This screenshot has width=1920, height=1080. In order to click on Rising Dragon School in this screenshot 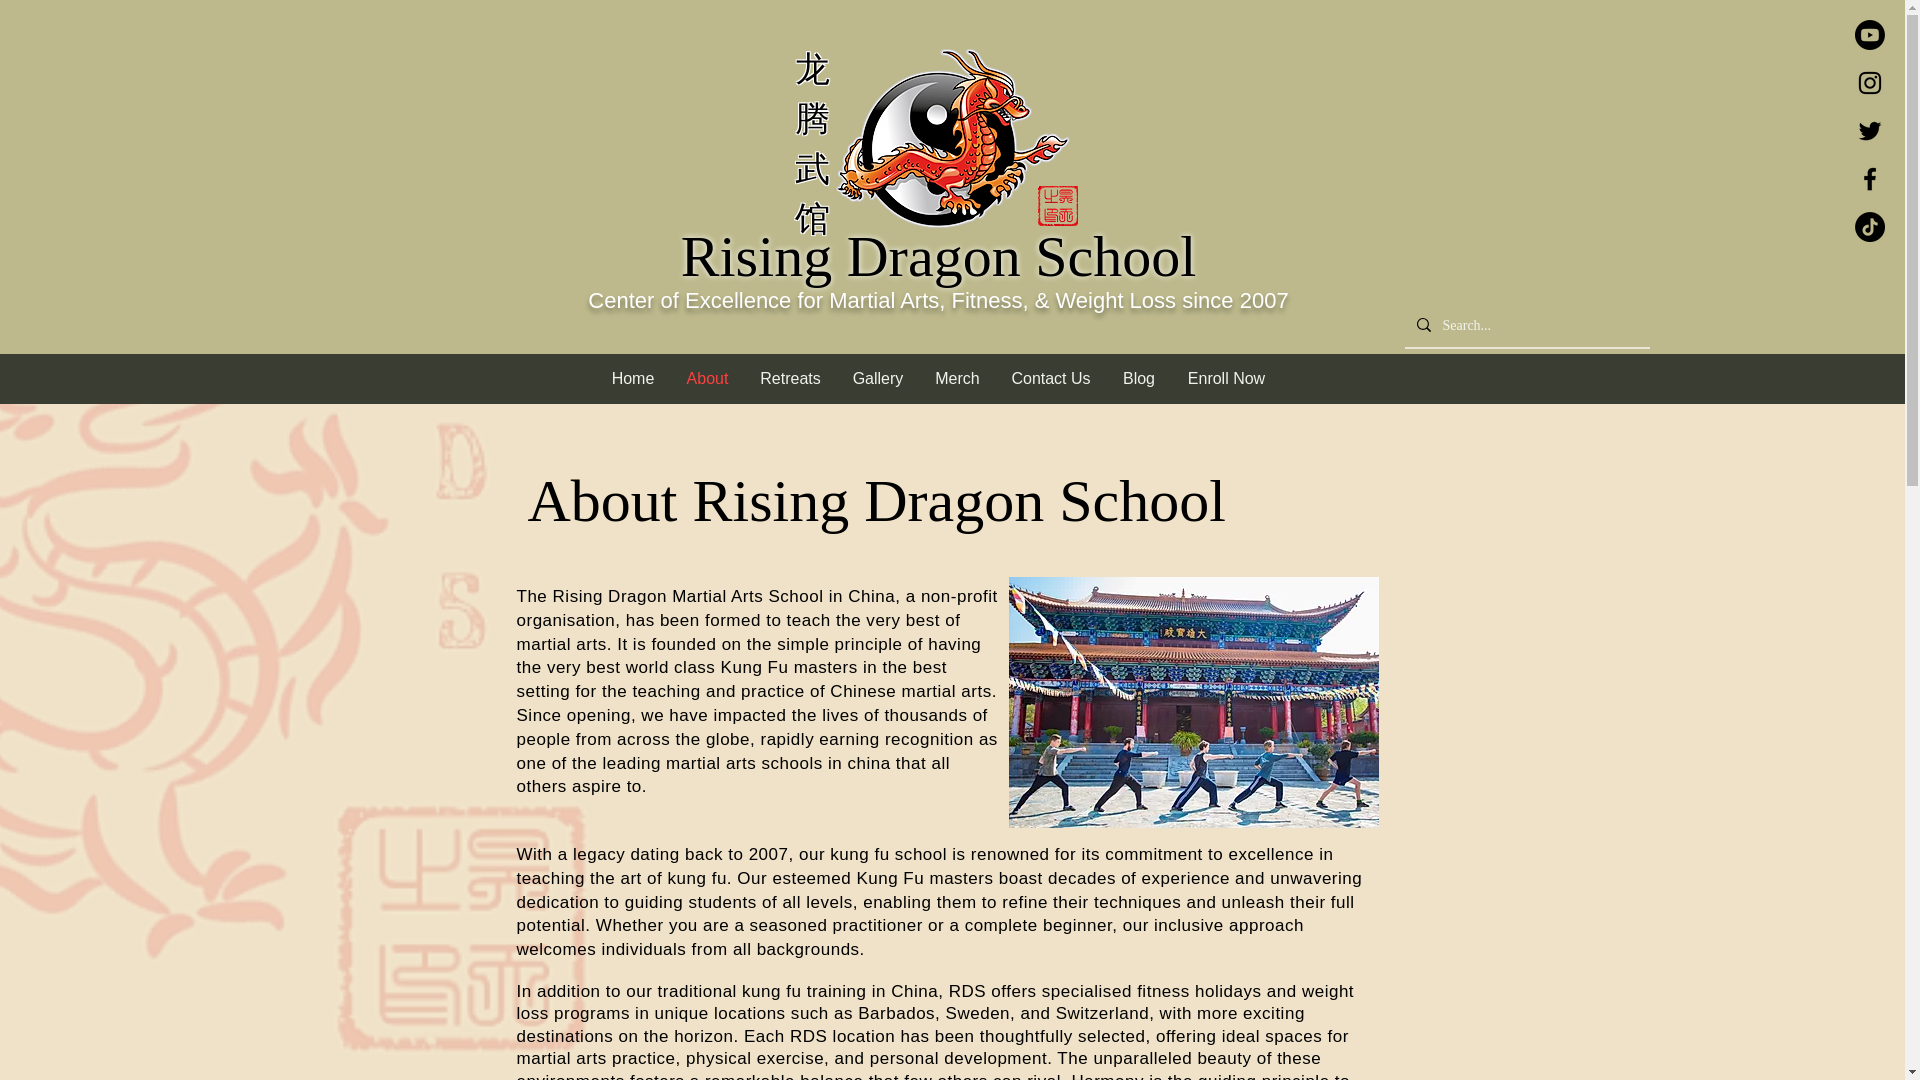, I will do `click(938, 256)`.